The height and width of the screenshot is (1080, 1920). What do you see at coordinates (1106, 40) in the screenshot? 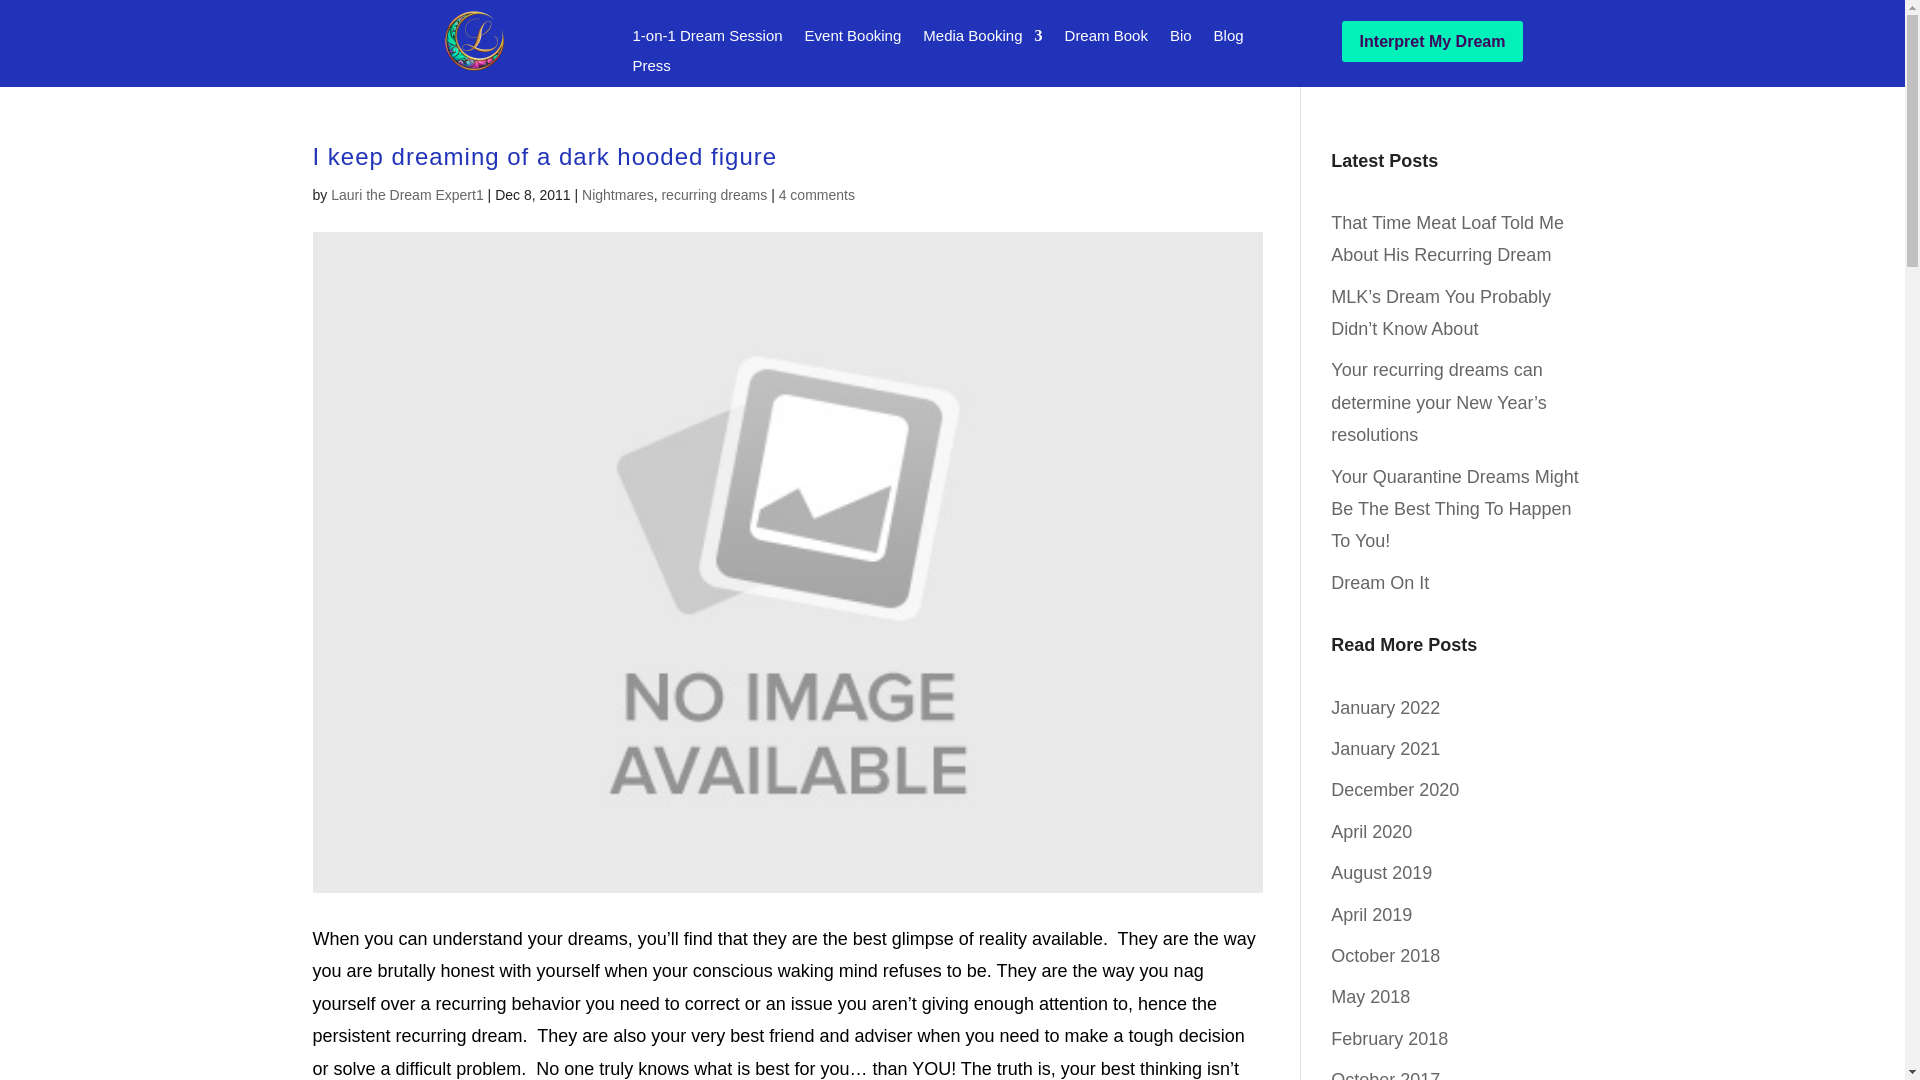
I see `Dream Book` at bounding box center [1106, 40].